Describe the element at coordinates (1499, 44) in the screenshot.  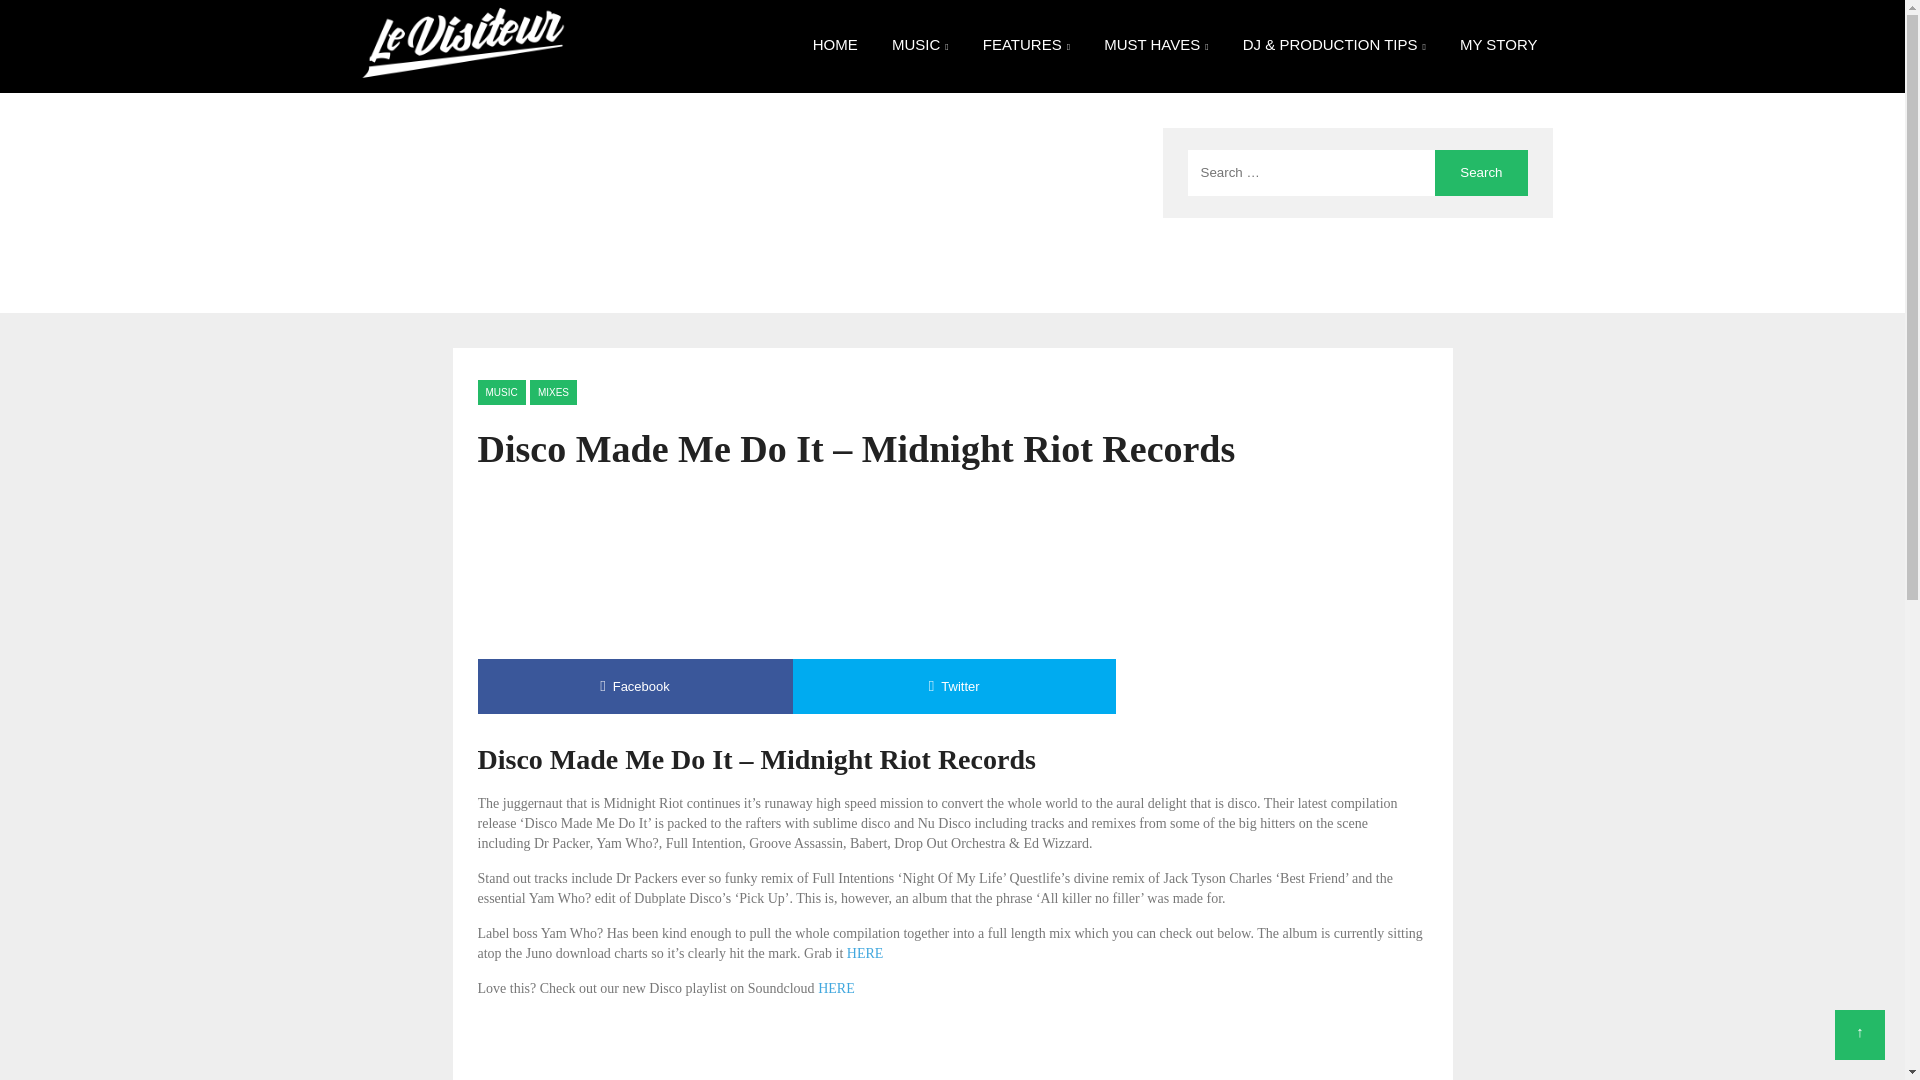
I see `MY STORY` at that location.